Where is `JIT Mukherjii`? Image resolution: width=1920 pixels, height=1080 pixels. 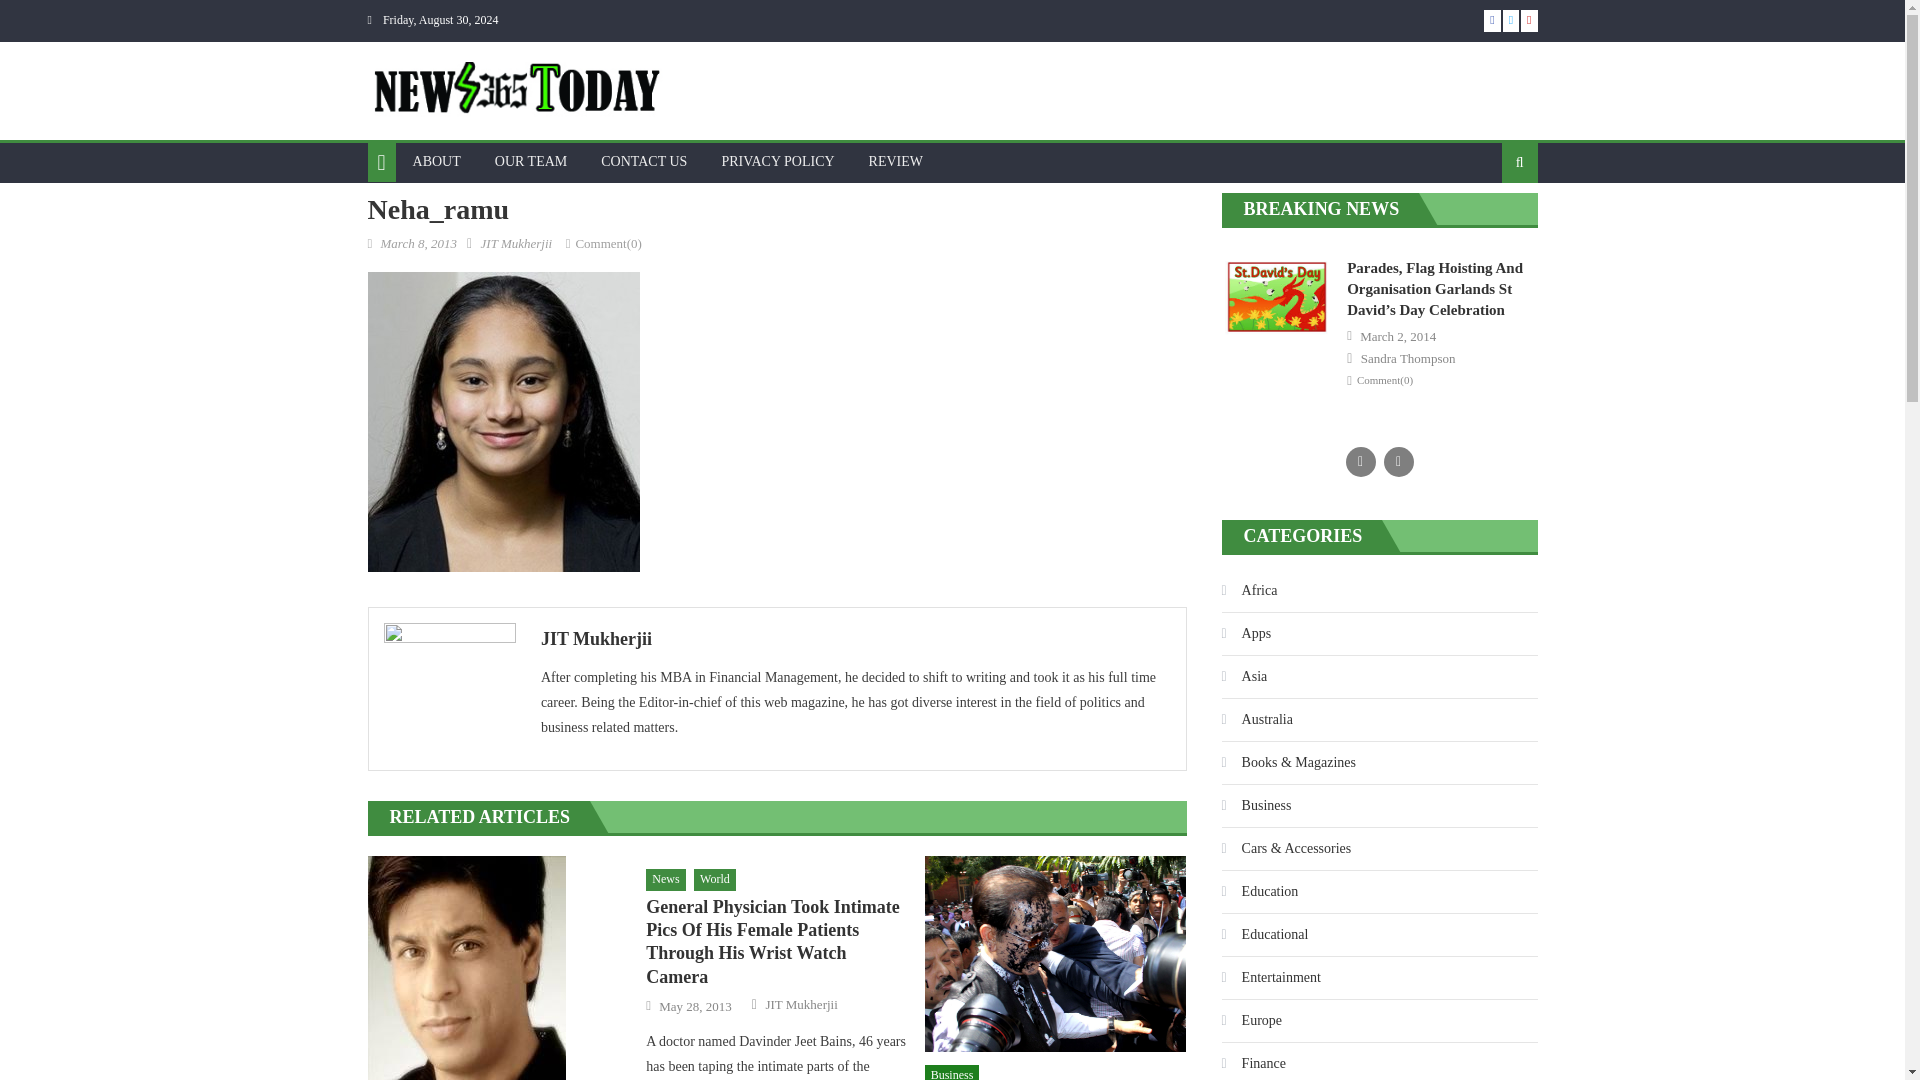 JIT Mukherjii is located at coordinates (800, 1004).